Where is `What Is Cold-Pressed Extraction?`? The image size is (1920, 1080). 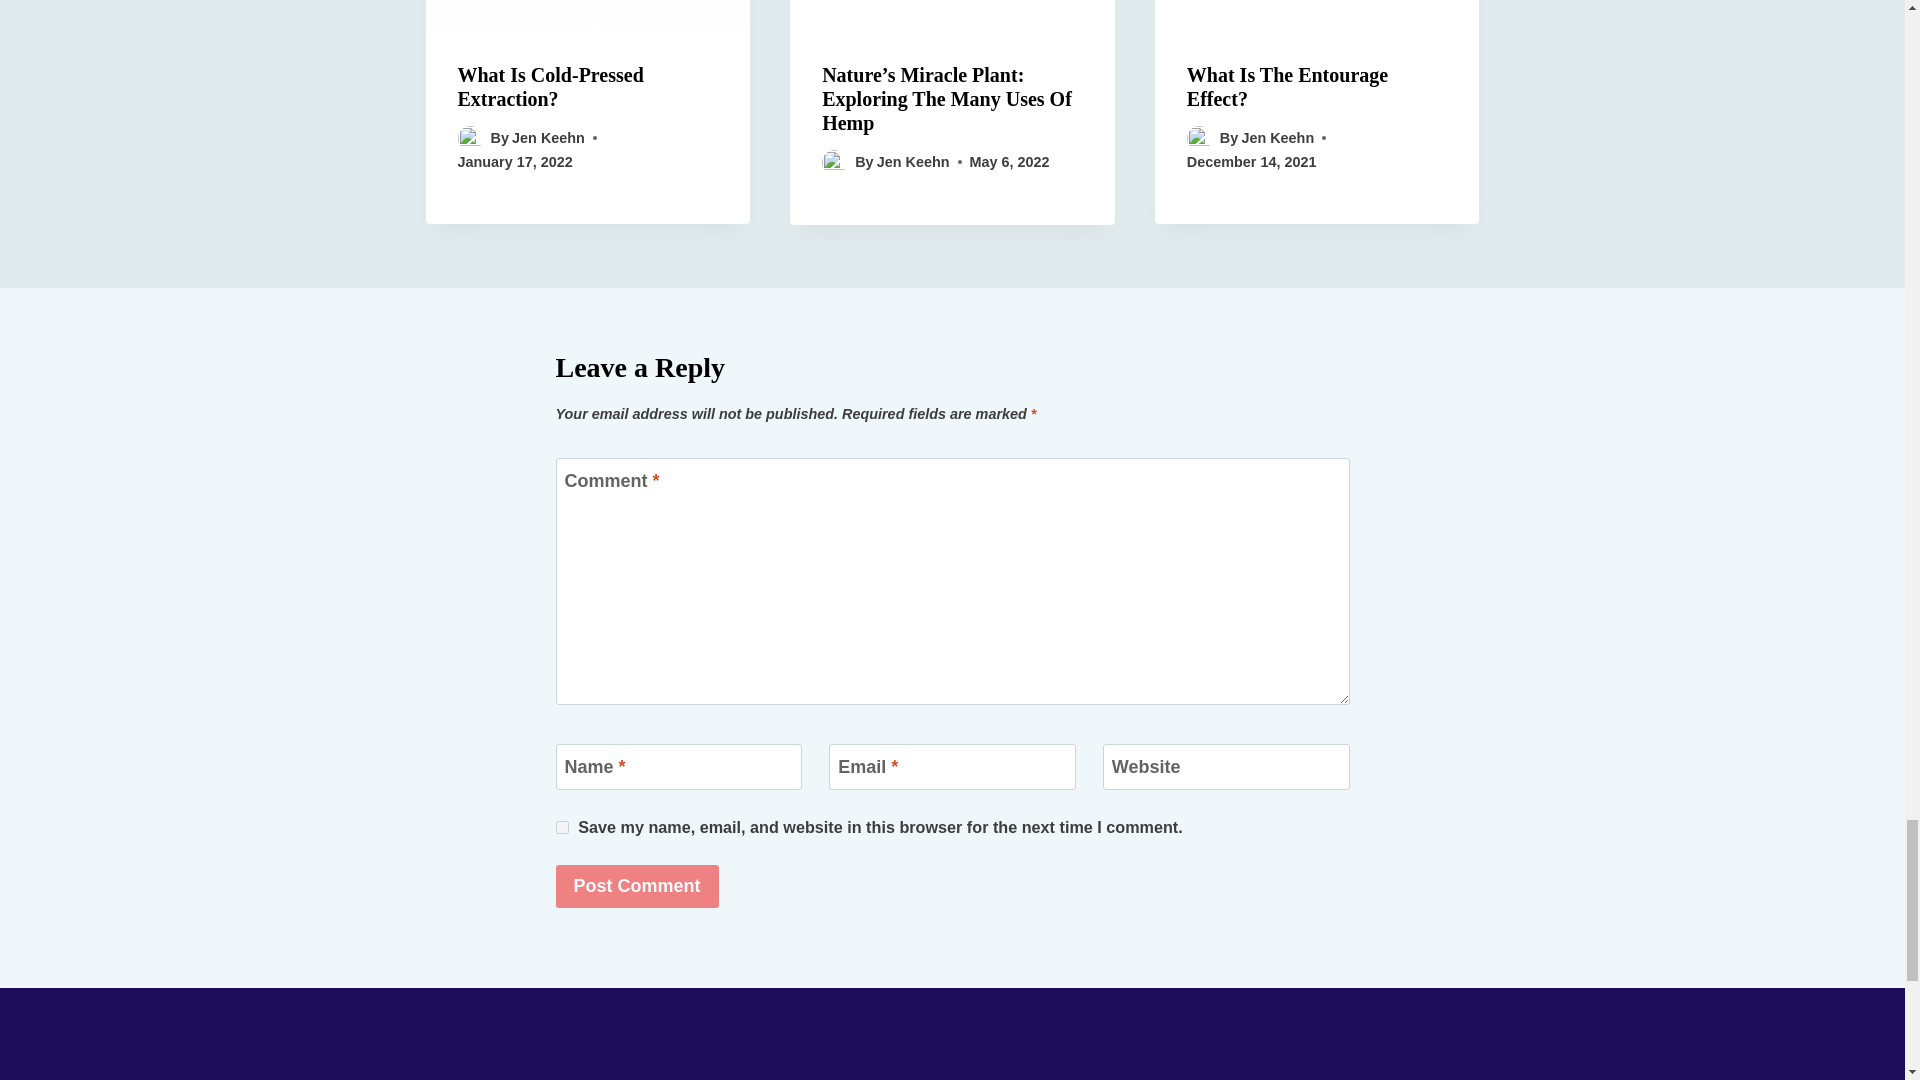
What Is Cold-Pressed Extraction? is located at coordinates (550, 86).